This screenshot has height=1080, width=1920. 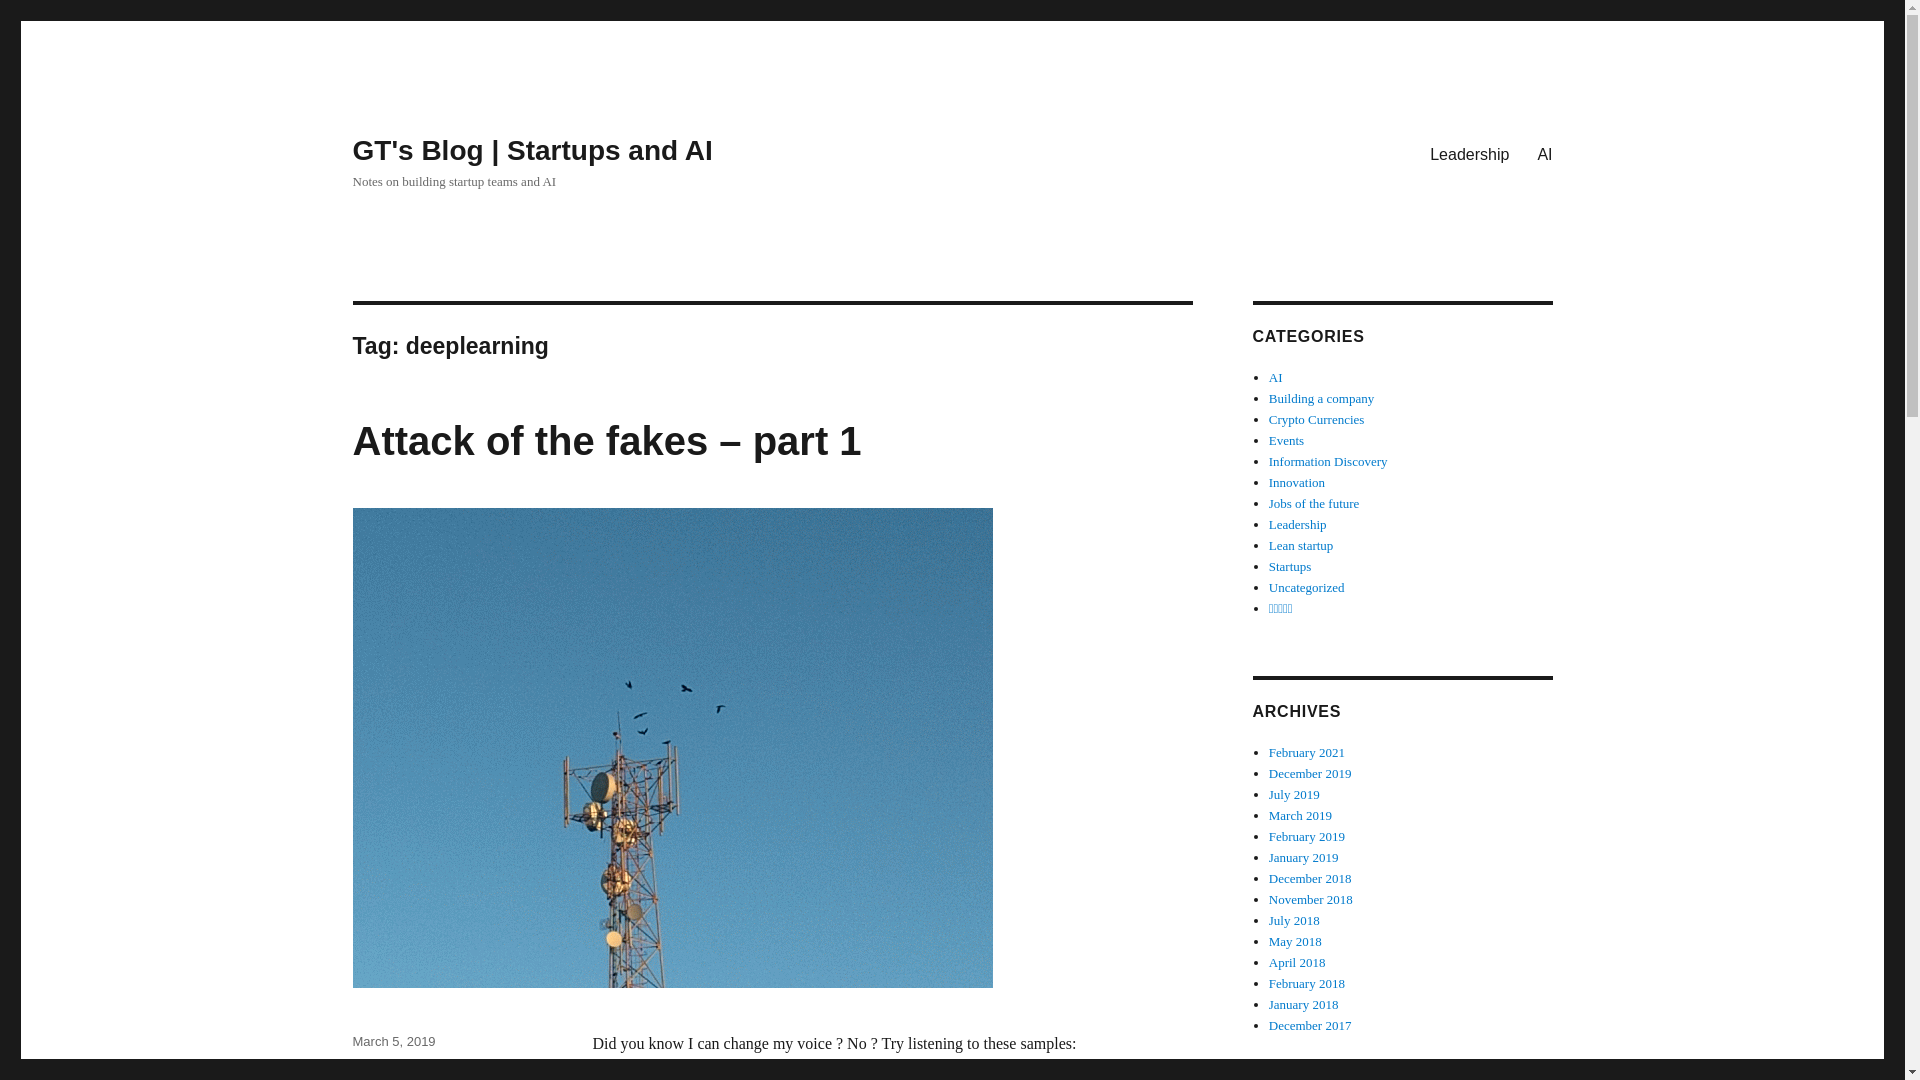 I want to click on February 2021, so click(x=1307, y=752).